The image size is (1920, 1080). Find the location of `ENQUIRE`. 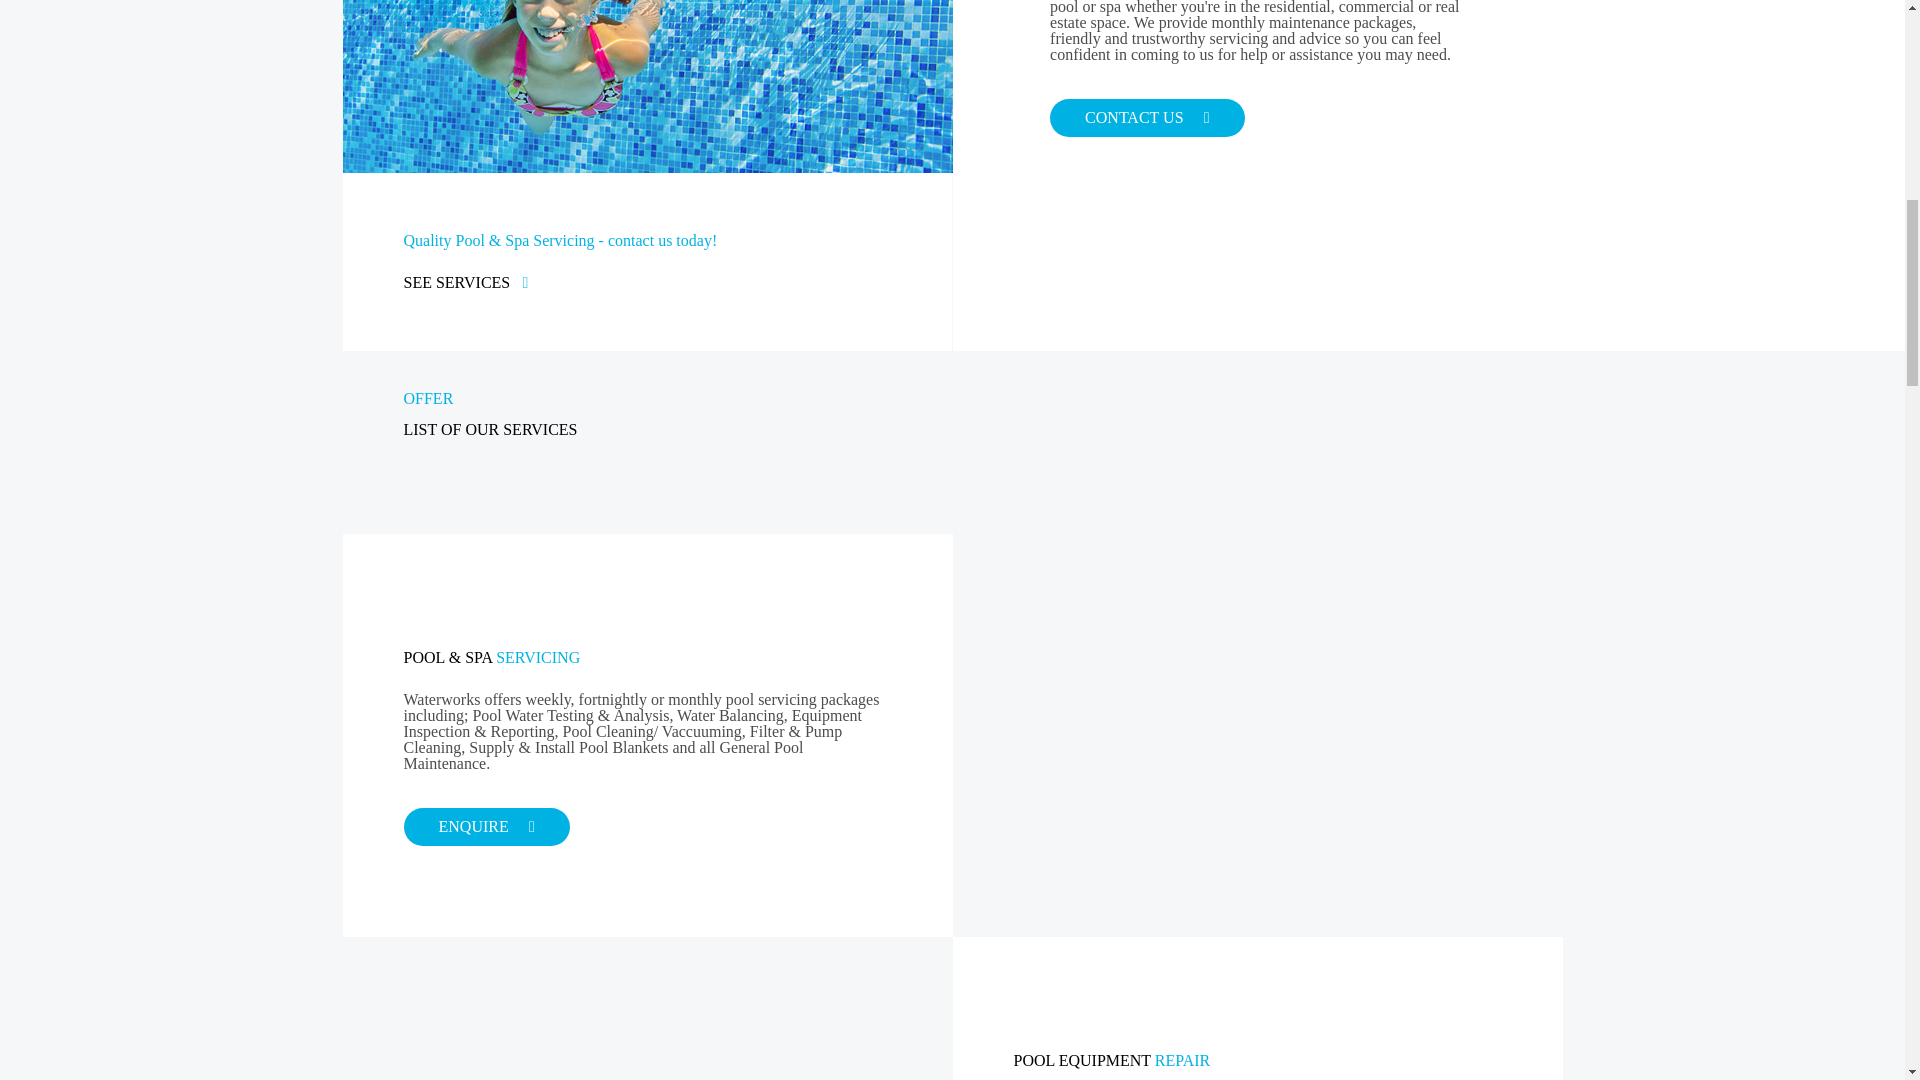

ENQUIRE is located at coordinates (486, 826).